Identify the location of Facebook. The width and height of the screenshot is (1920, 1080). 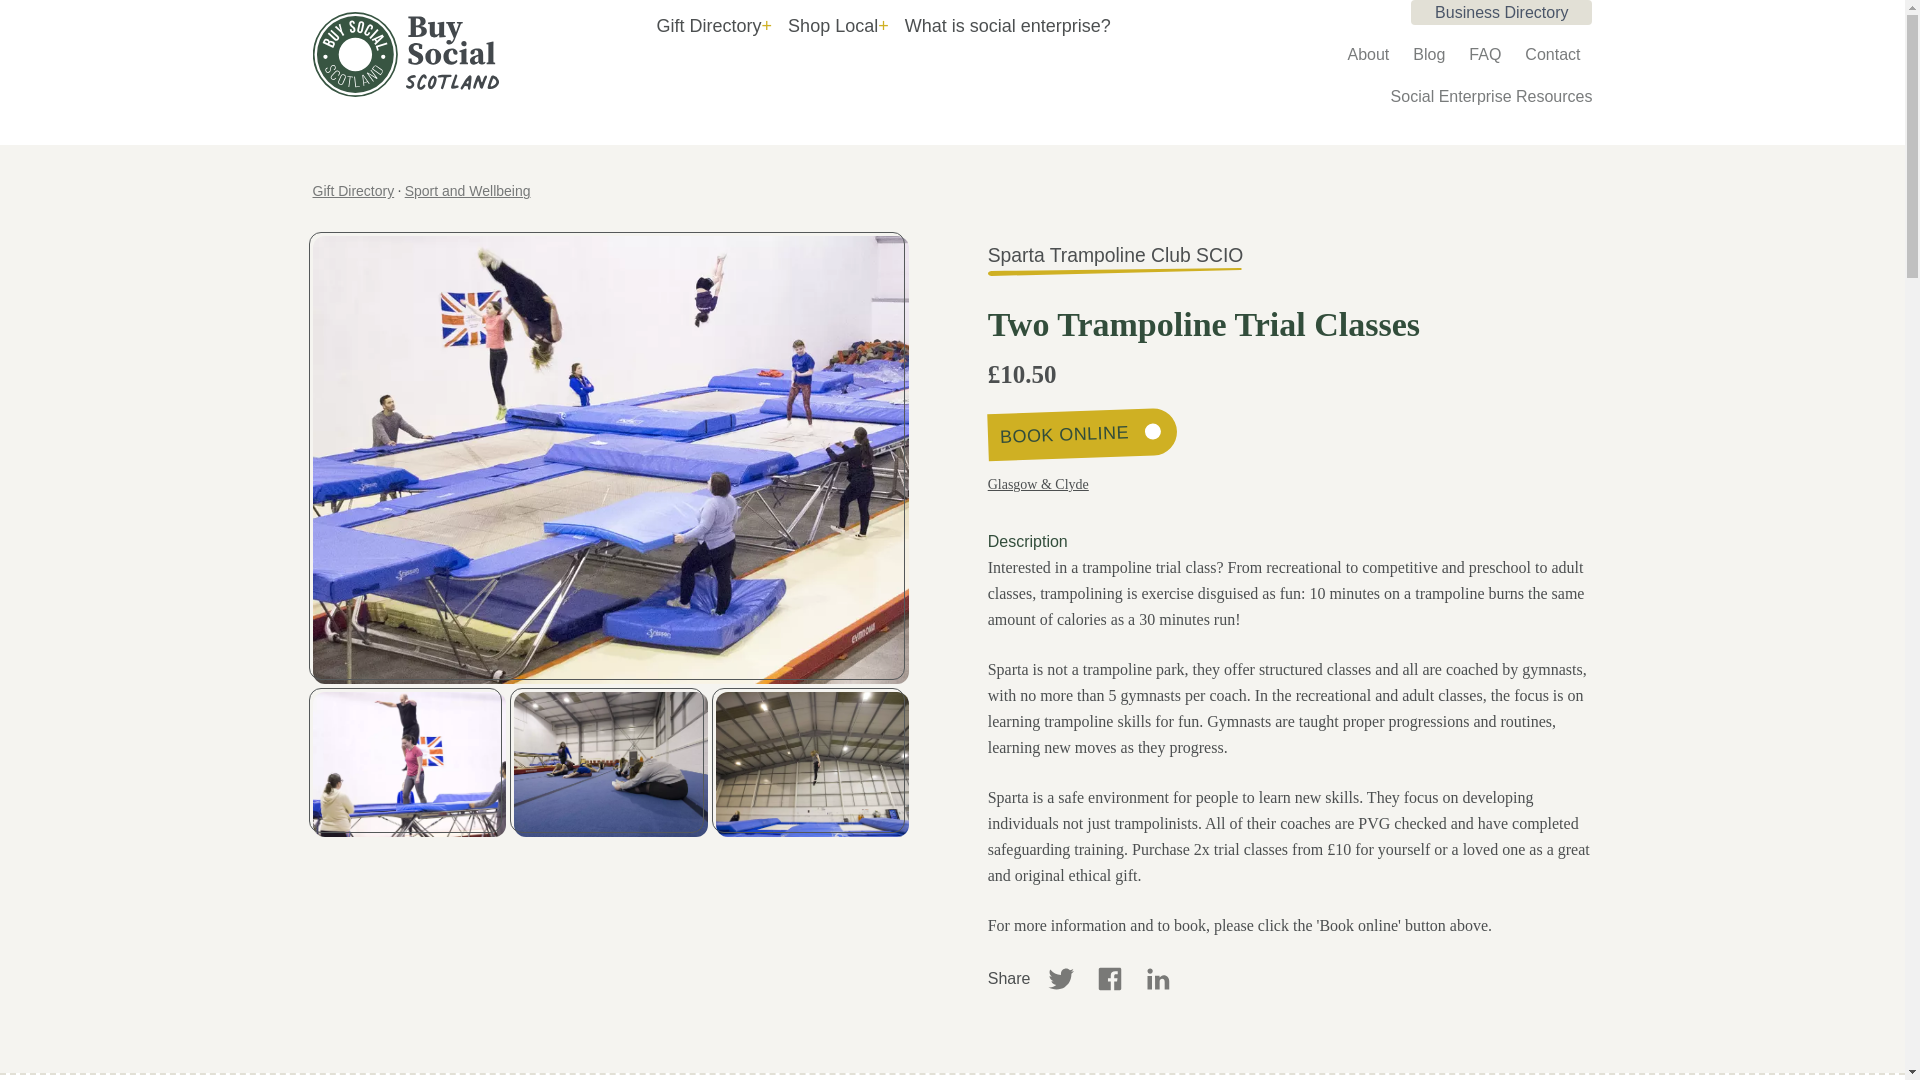
(1110, 978).